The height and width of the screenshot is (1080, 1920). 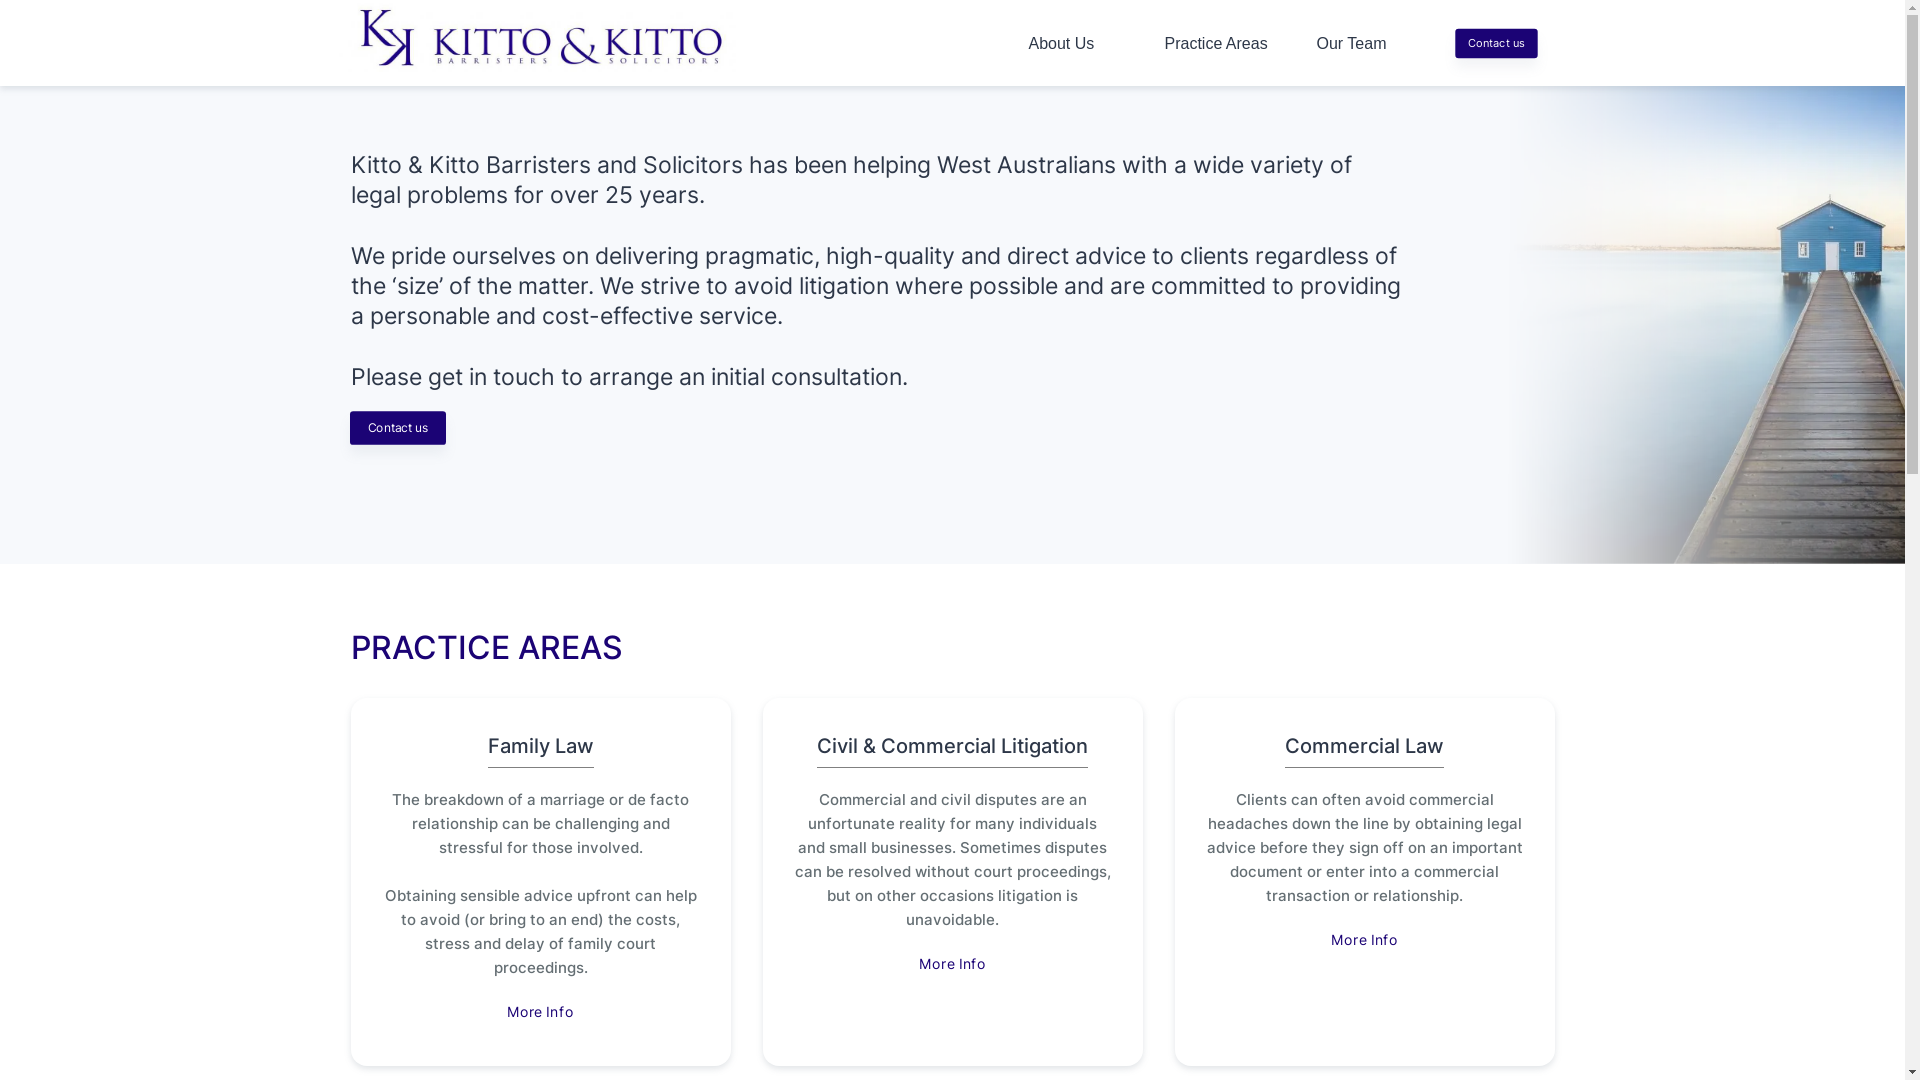 I want to click on Contact us, so click(x=1506, y=46).